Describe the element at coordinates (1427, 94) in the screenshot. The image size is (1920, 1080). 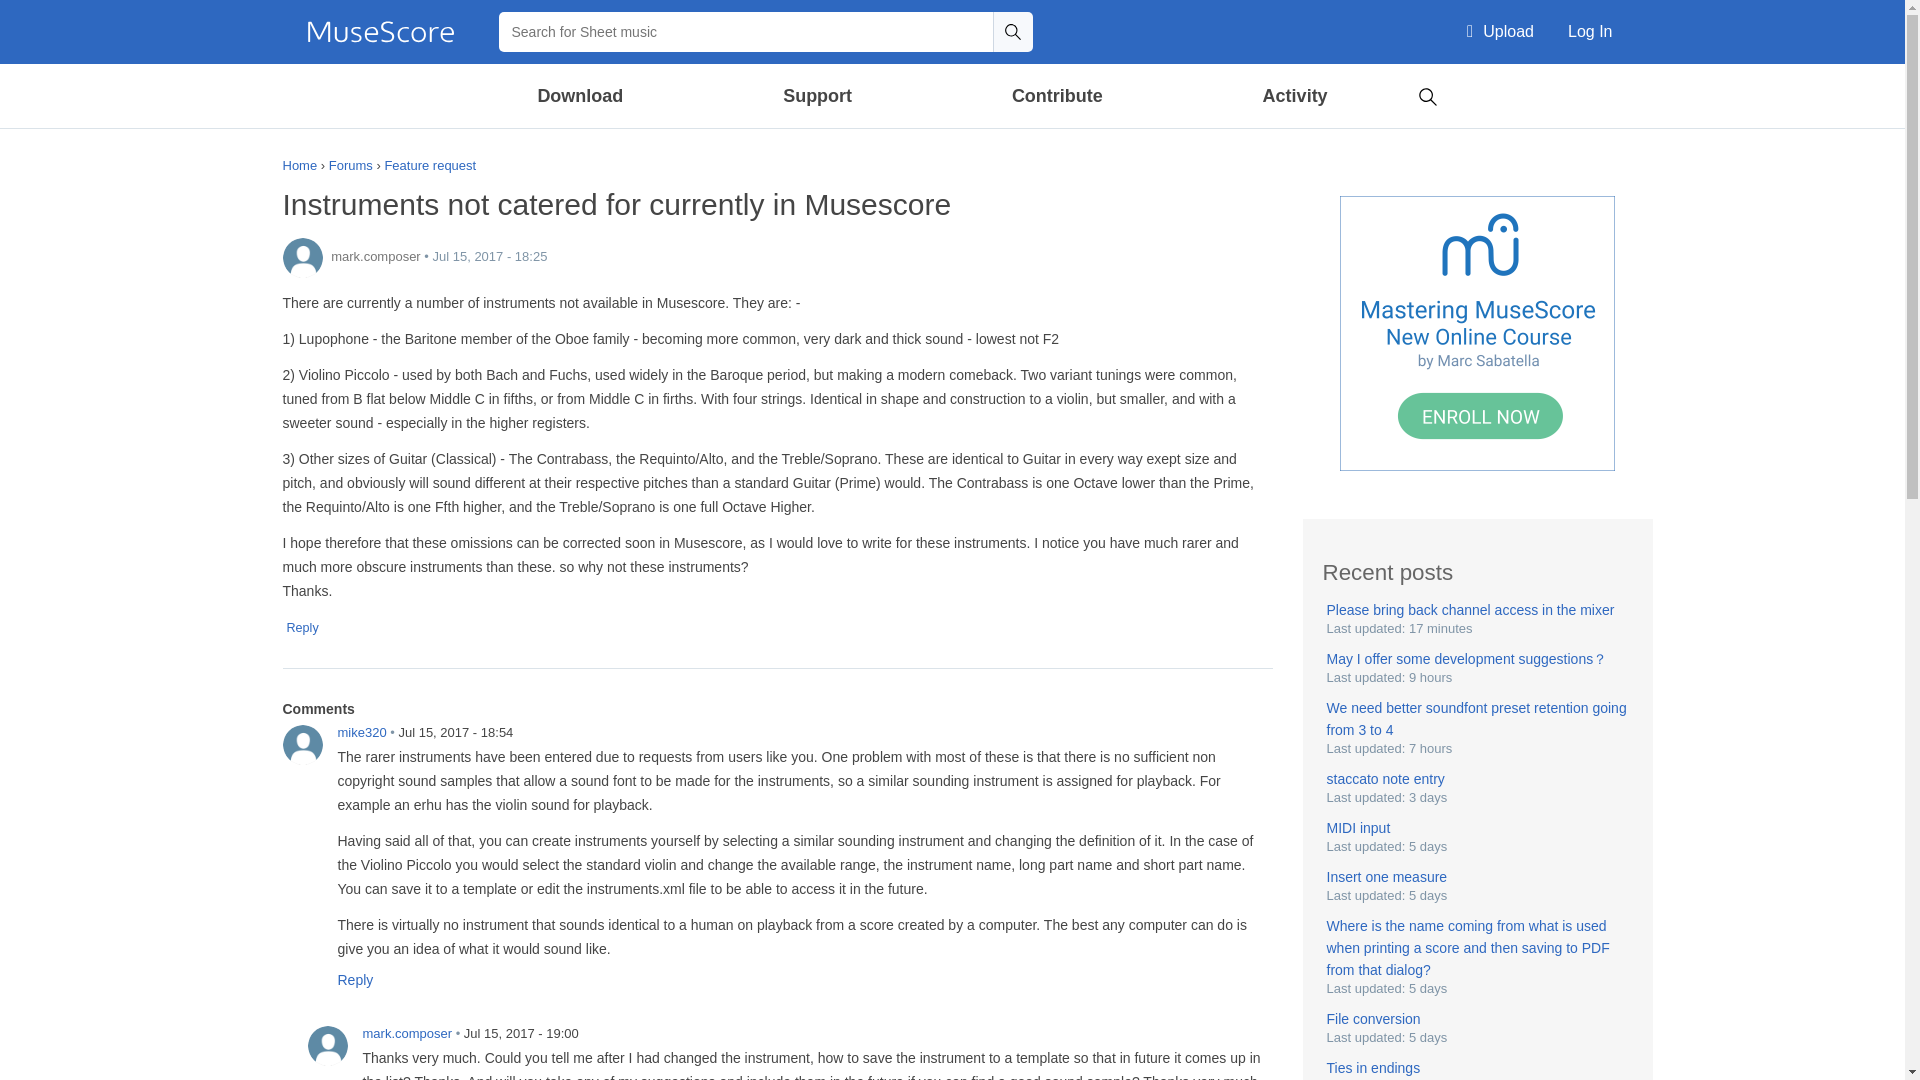
I see `Search` at that location.